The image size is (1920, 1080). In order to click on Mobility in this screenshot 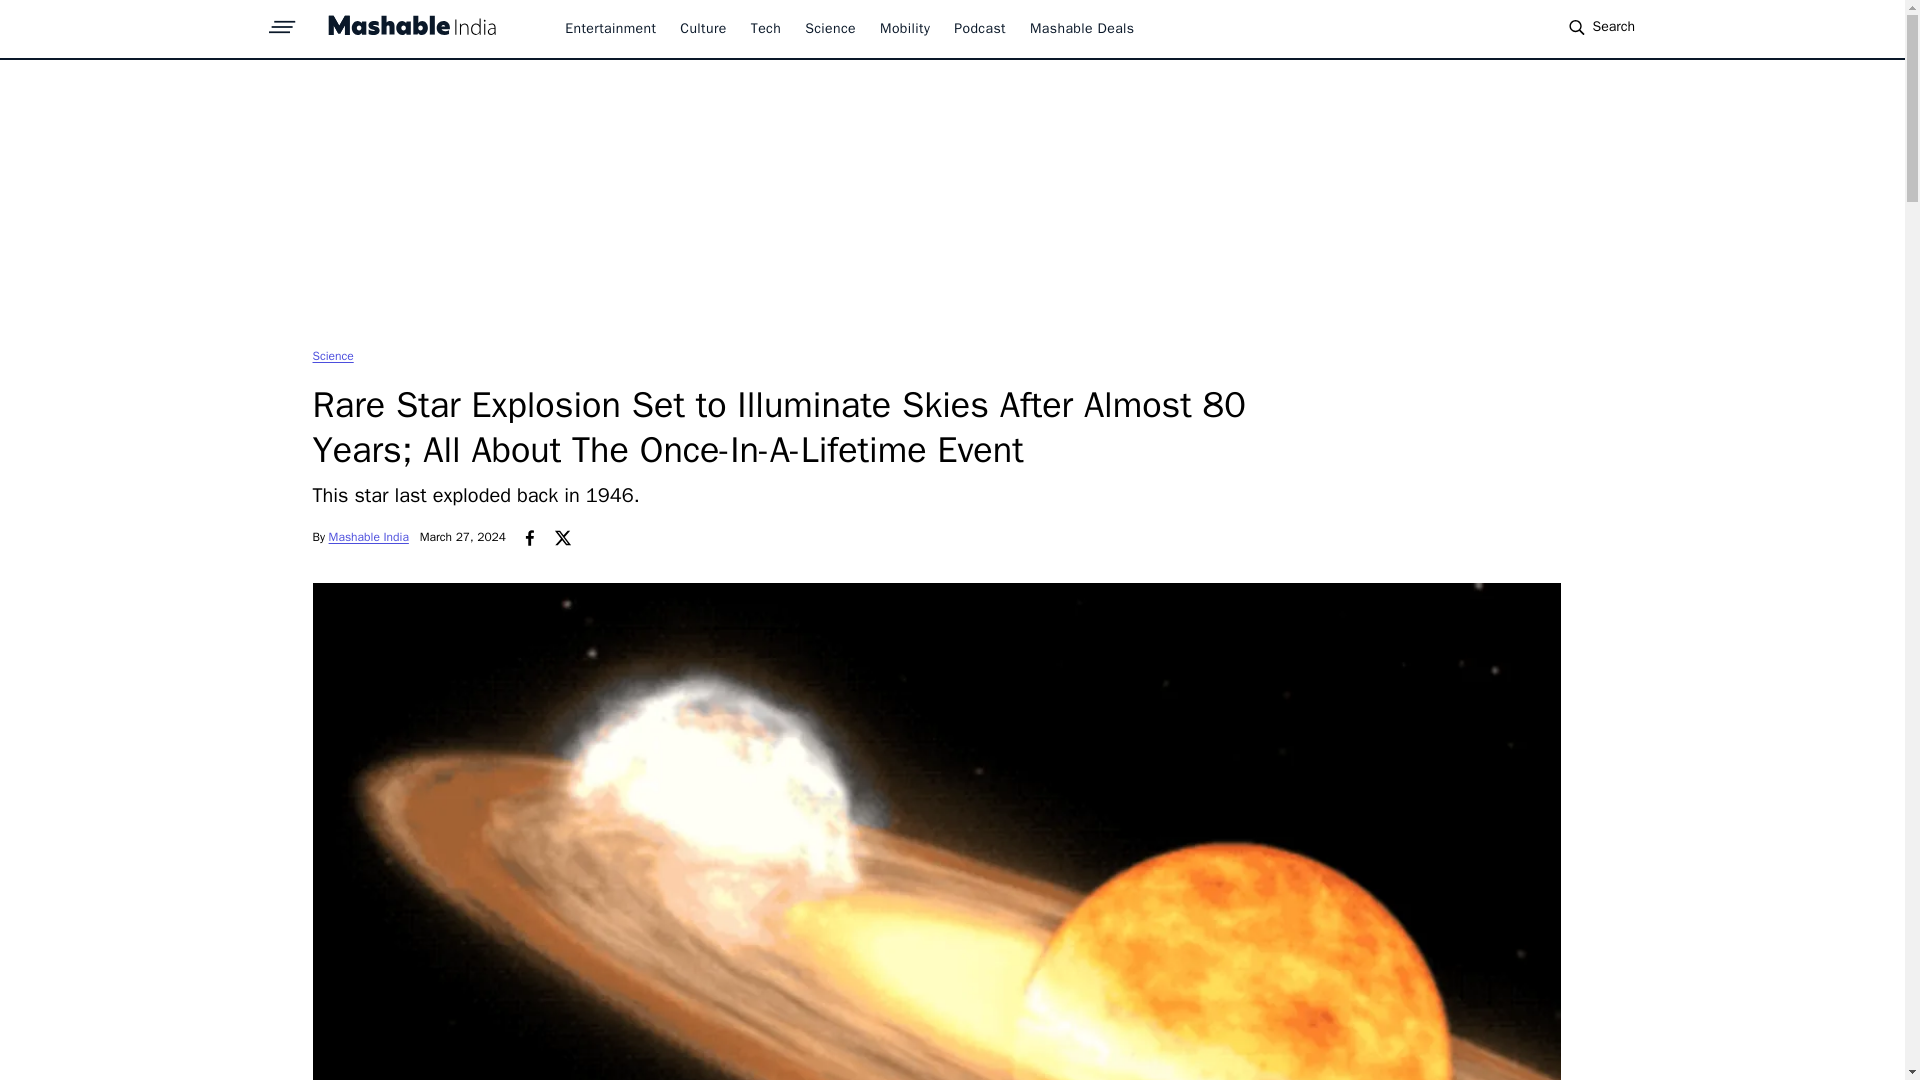, I will do `click(904, 28)`.